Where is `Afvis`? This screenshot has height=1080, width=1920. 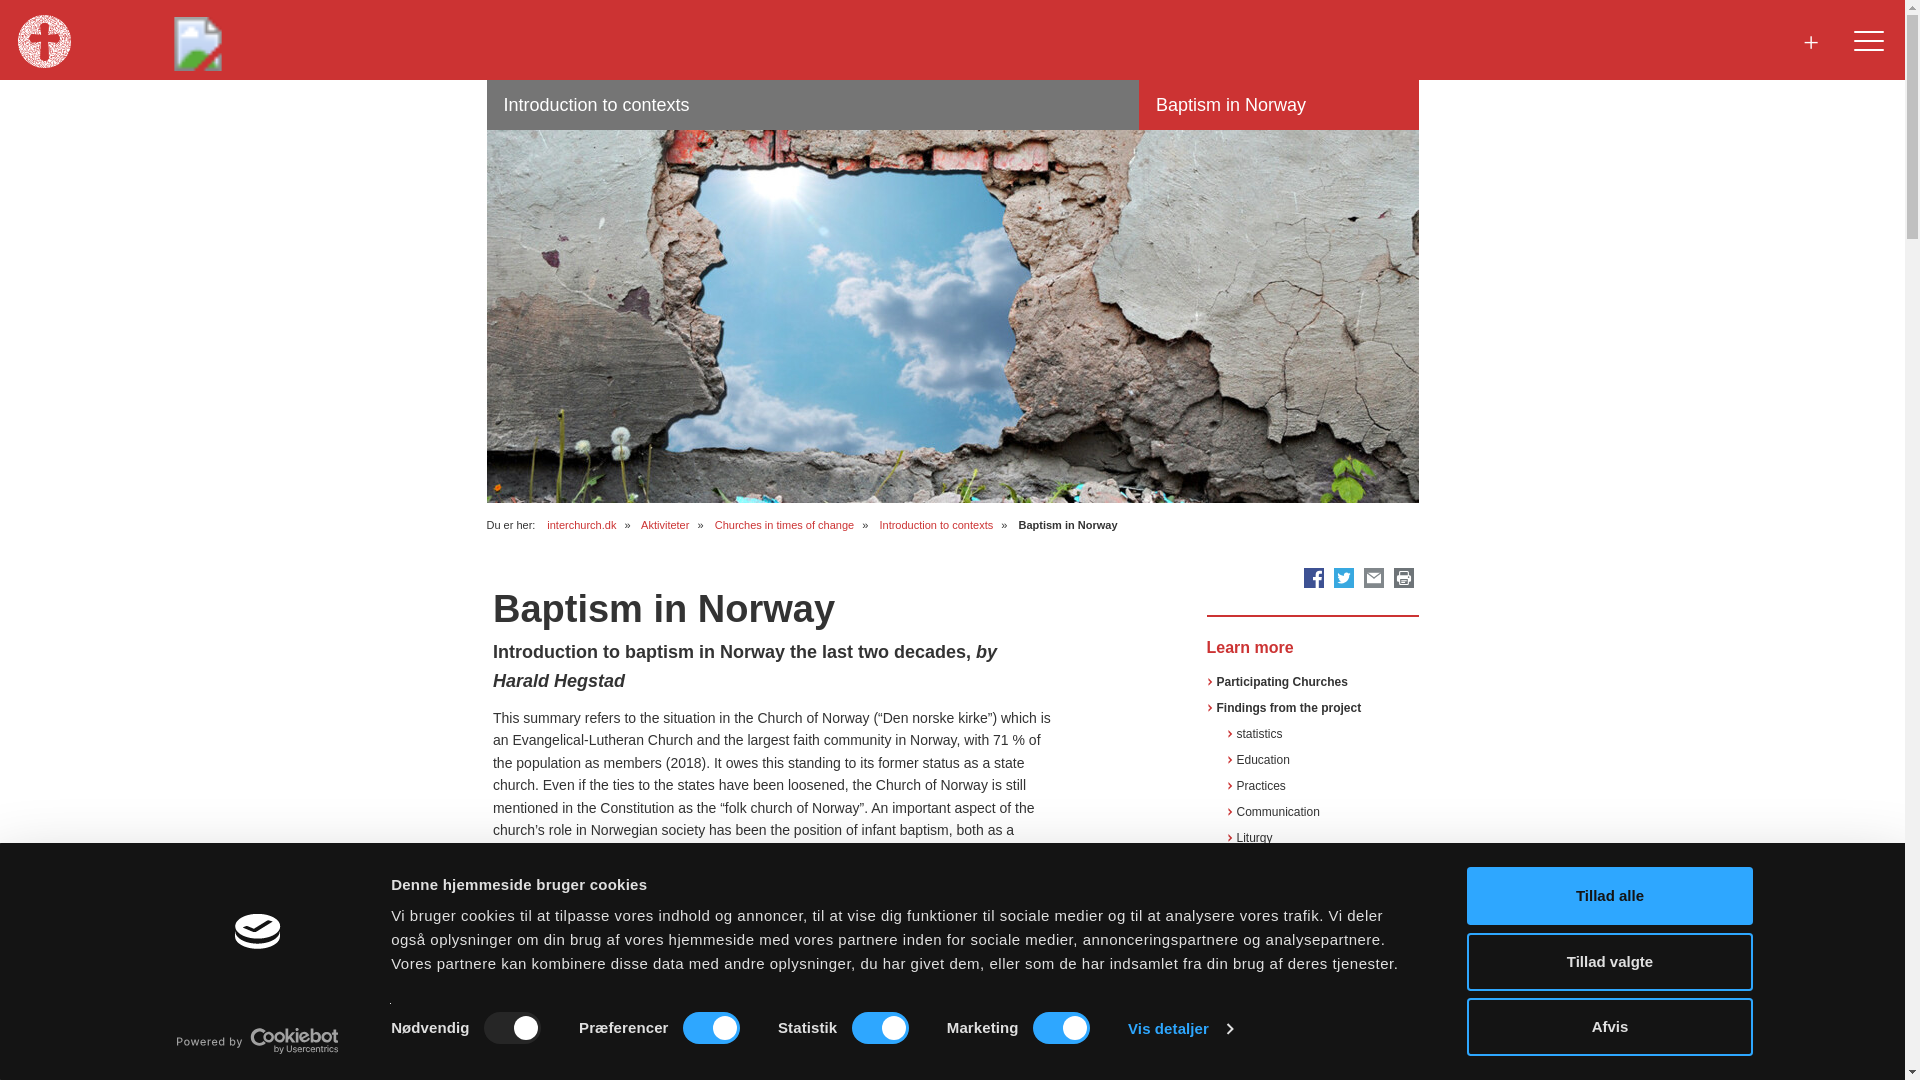 Afvis is located at coordinates (1608, 1026).